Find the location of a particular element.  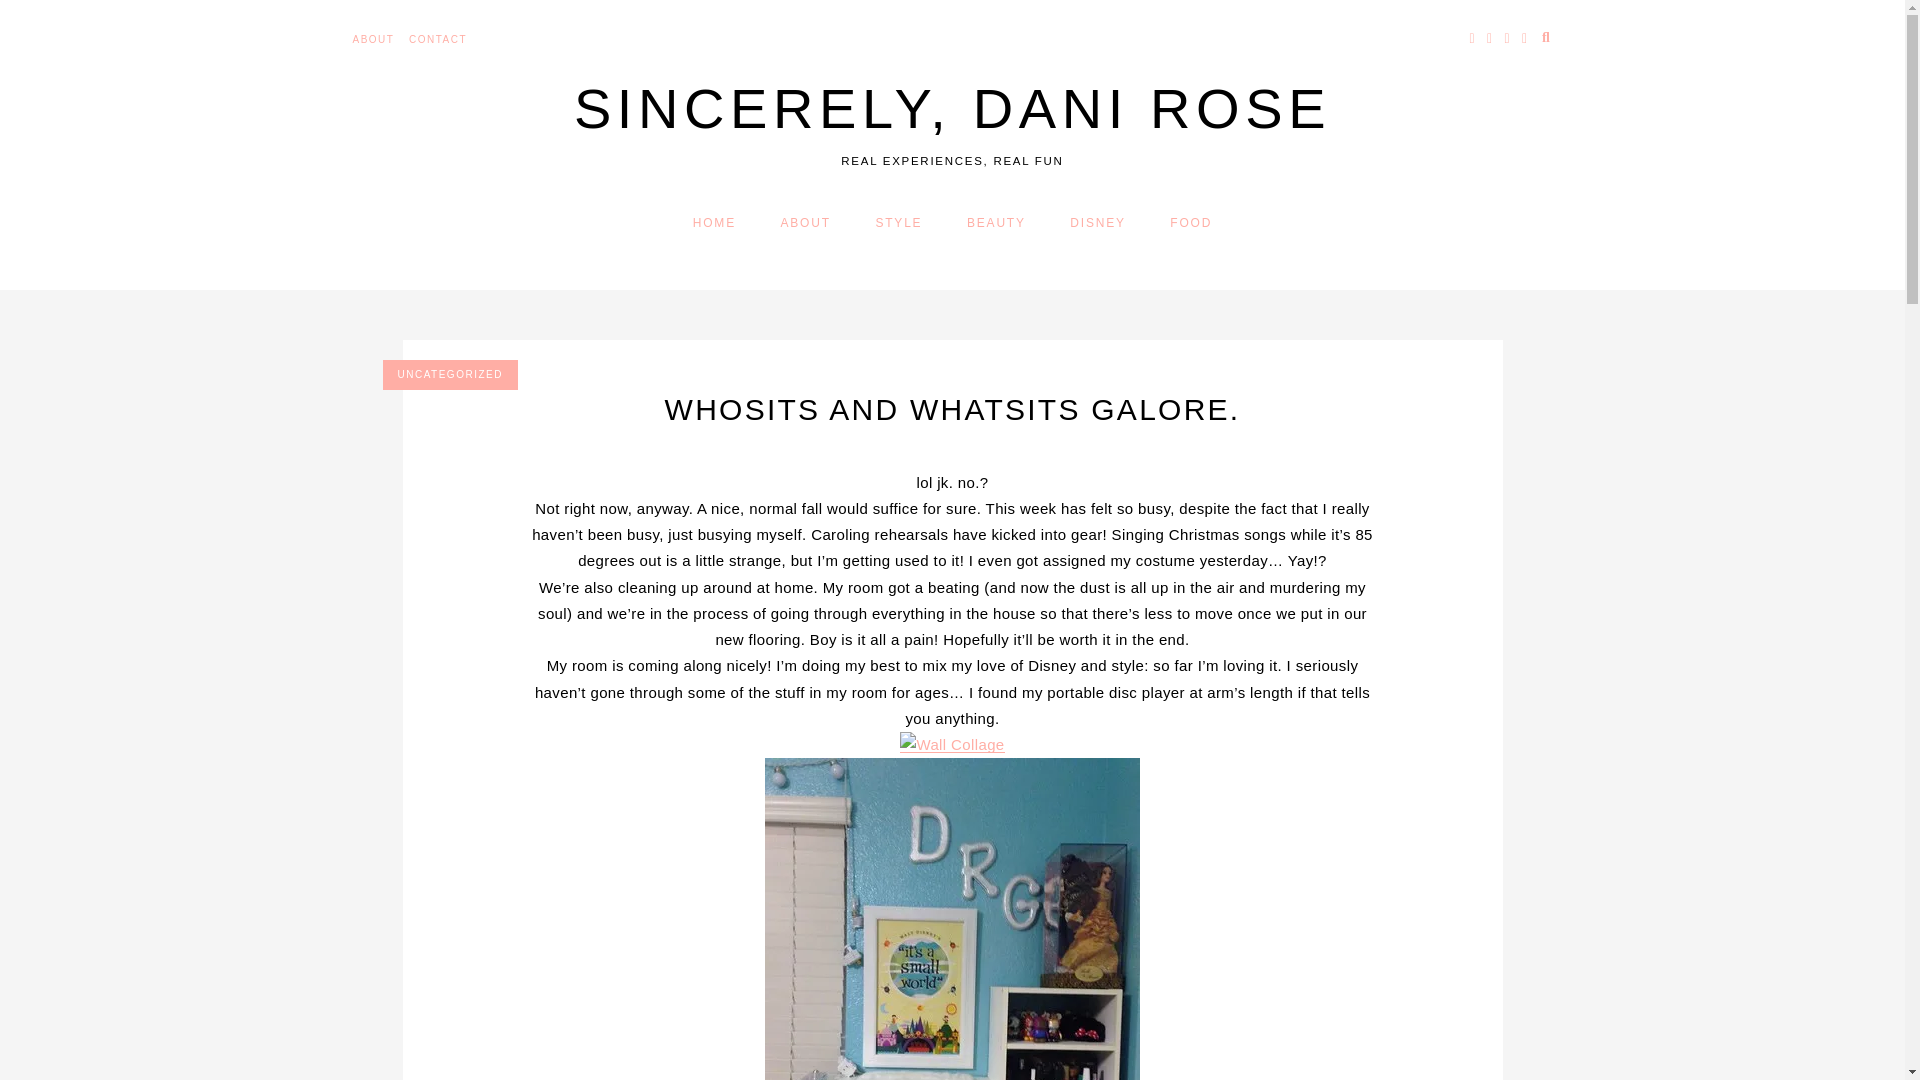

STYLE is located at coordinates (898, 223).